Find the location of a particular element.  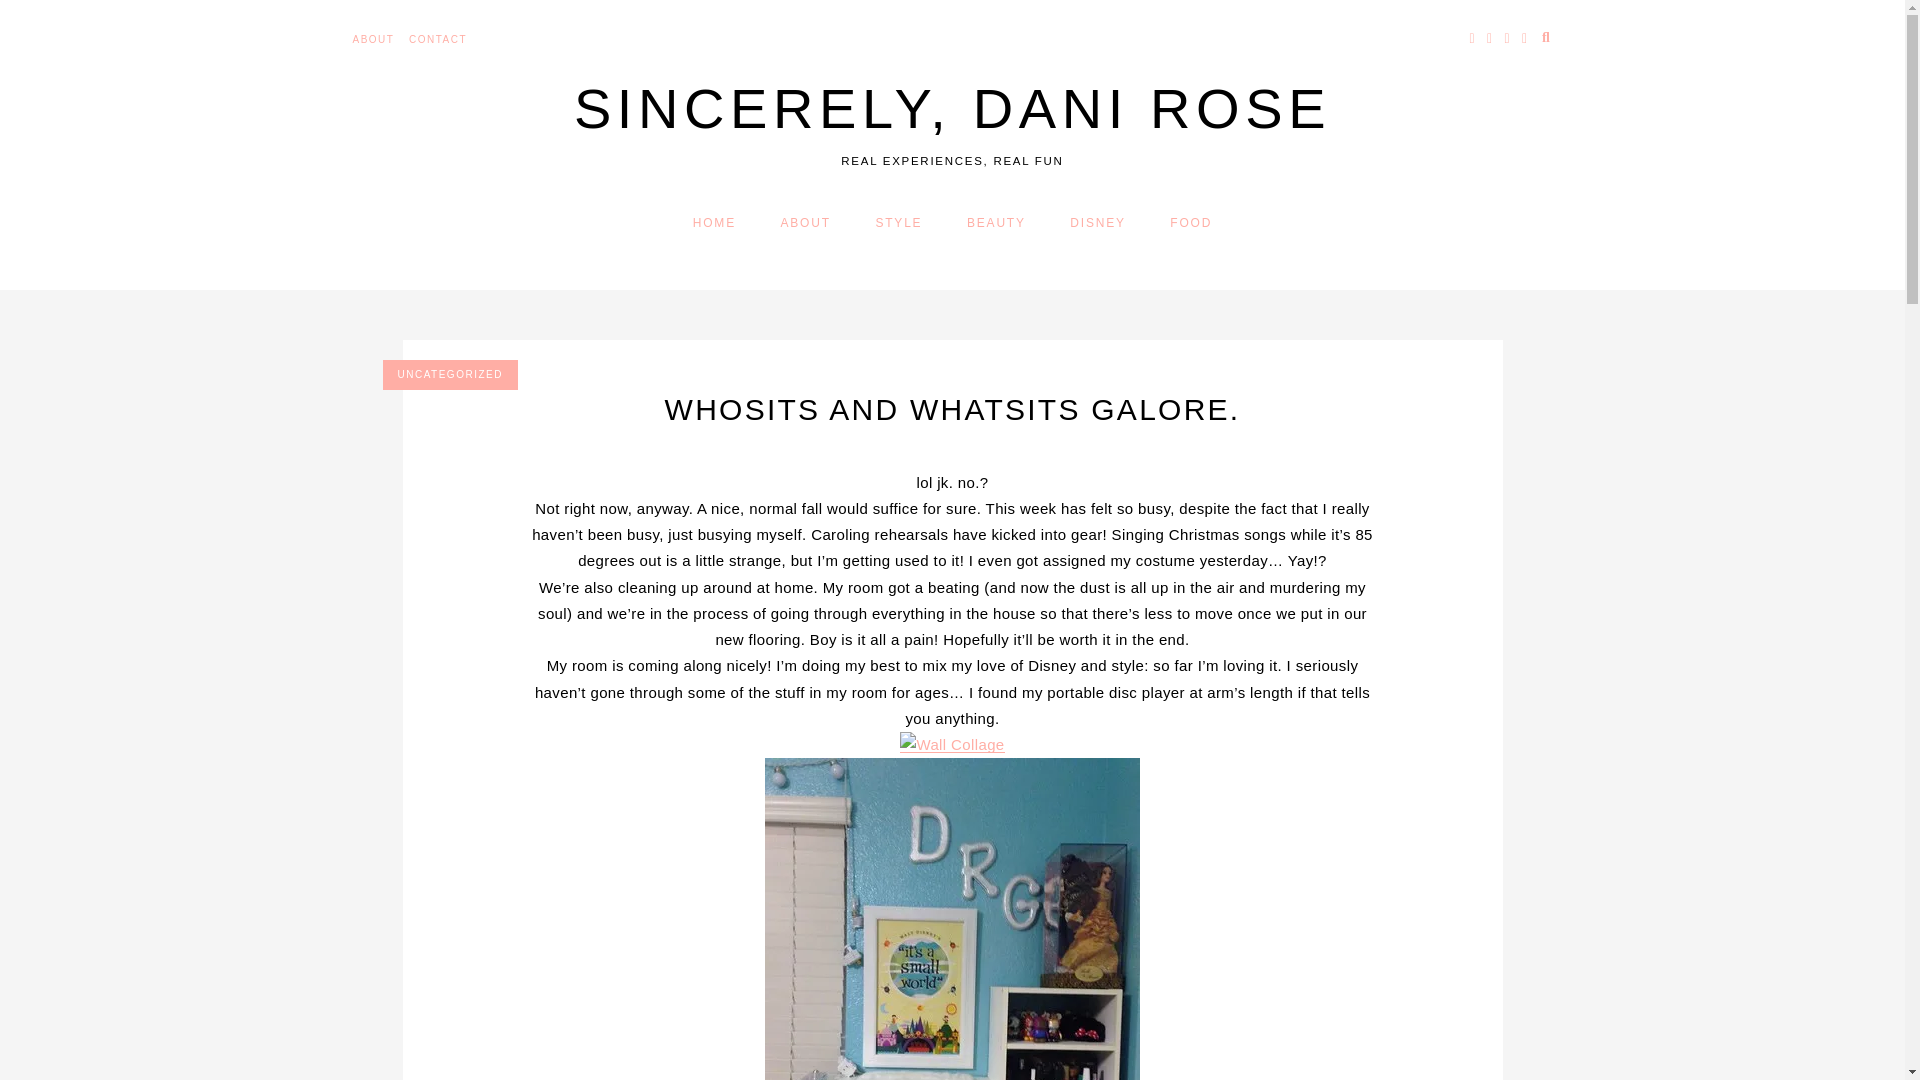

STYLE is located at coordinates (898, 223).